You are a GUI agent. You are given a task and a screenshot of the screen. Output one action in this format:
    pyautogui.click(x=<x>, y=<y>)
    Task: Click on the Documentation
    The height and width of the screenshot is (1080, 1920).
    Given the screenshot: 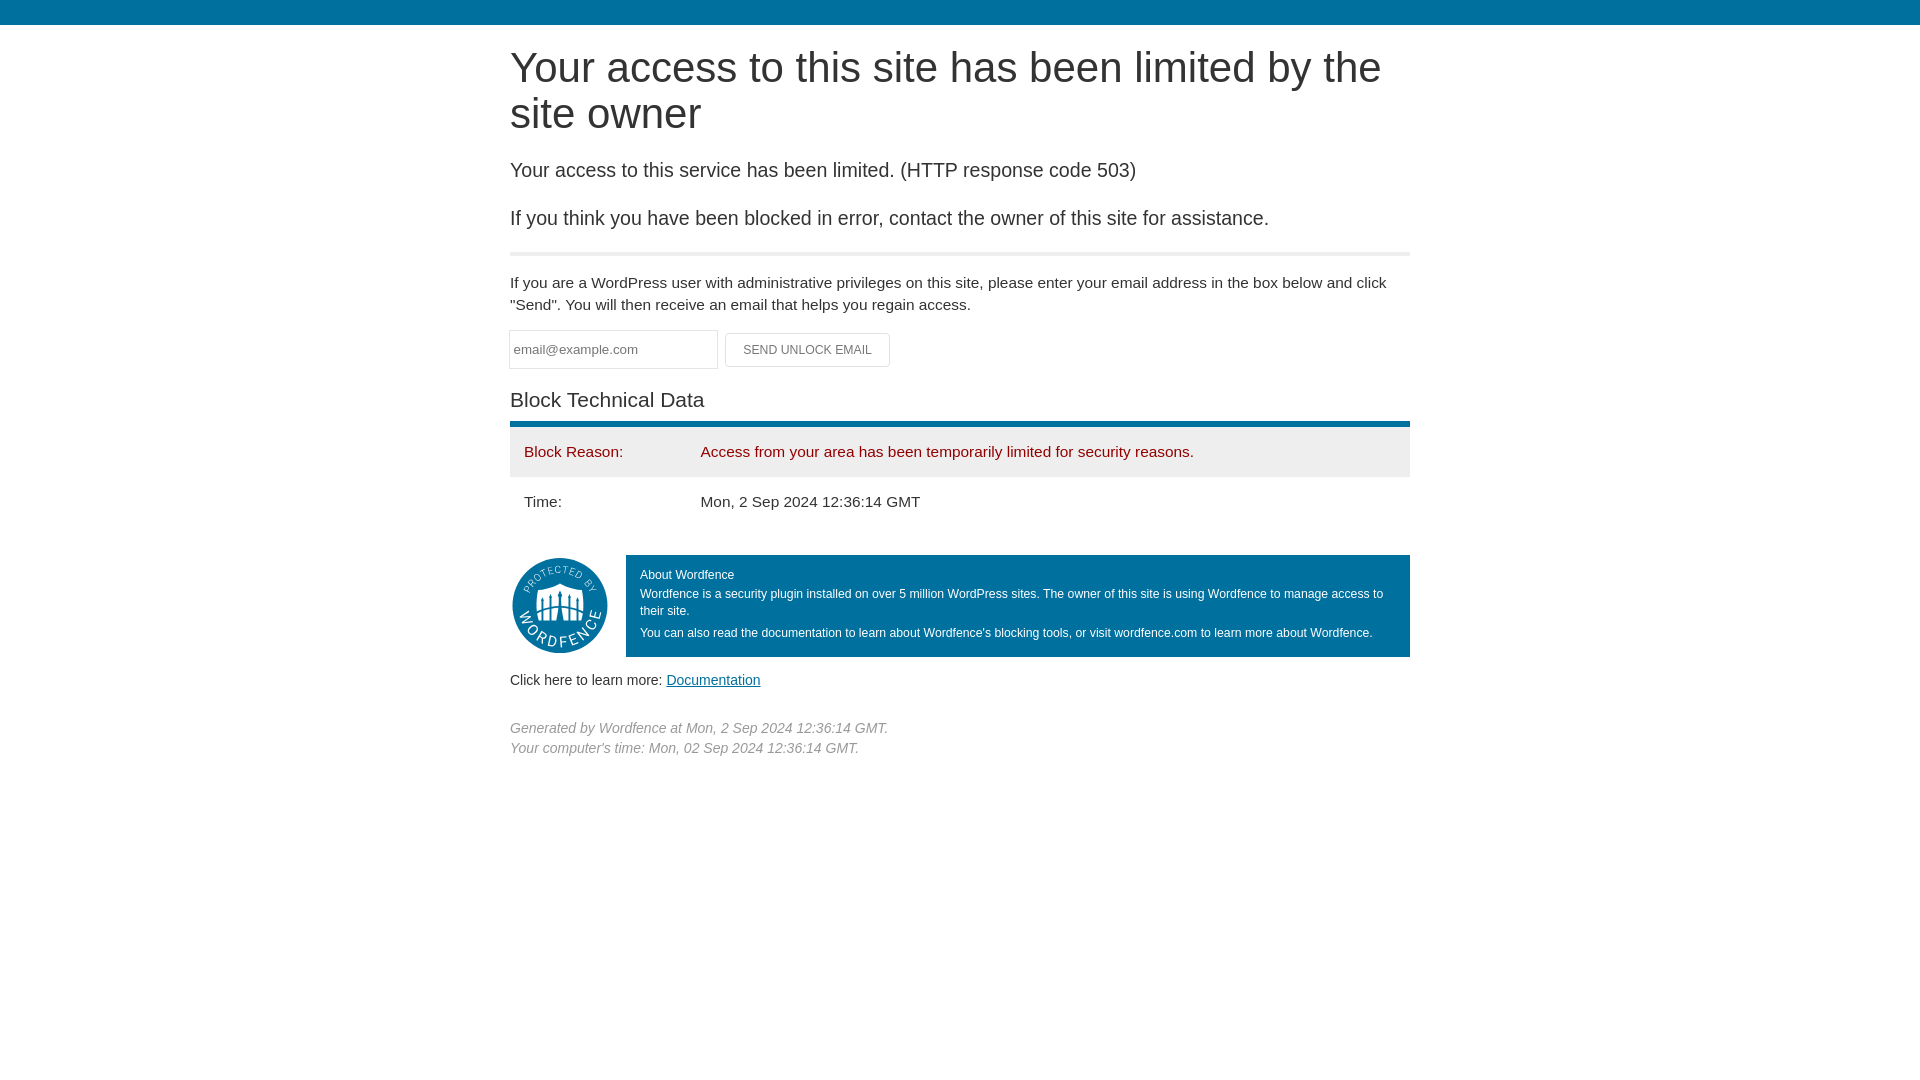 What is the action you would take?
    pyautogui.click(x=713, y=679)
    